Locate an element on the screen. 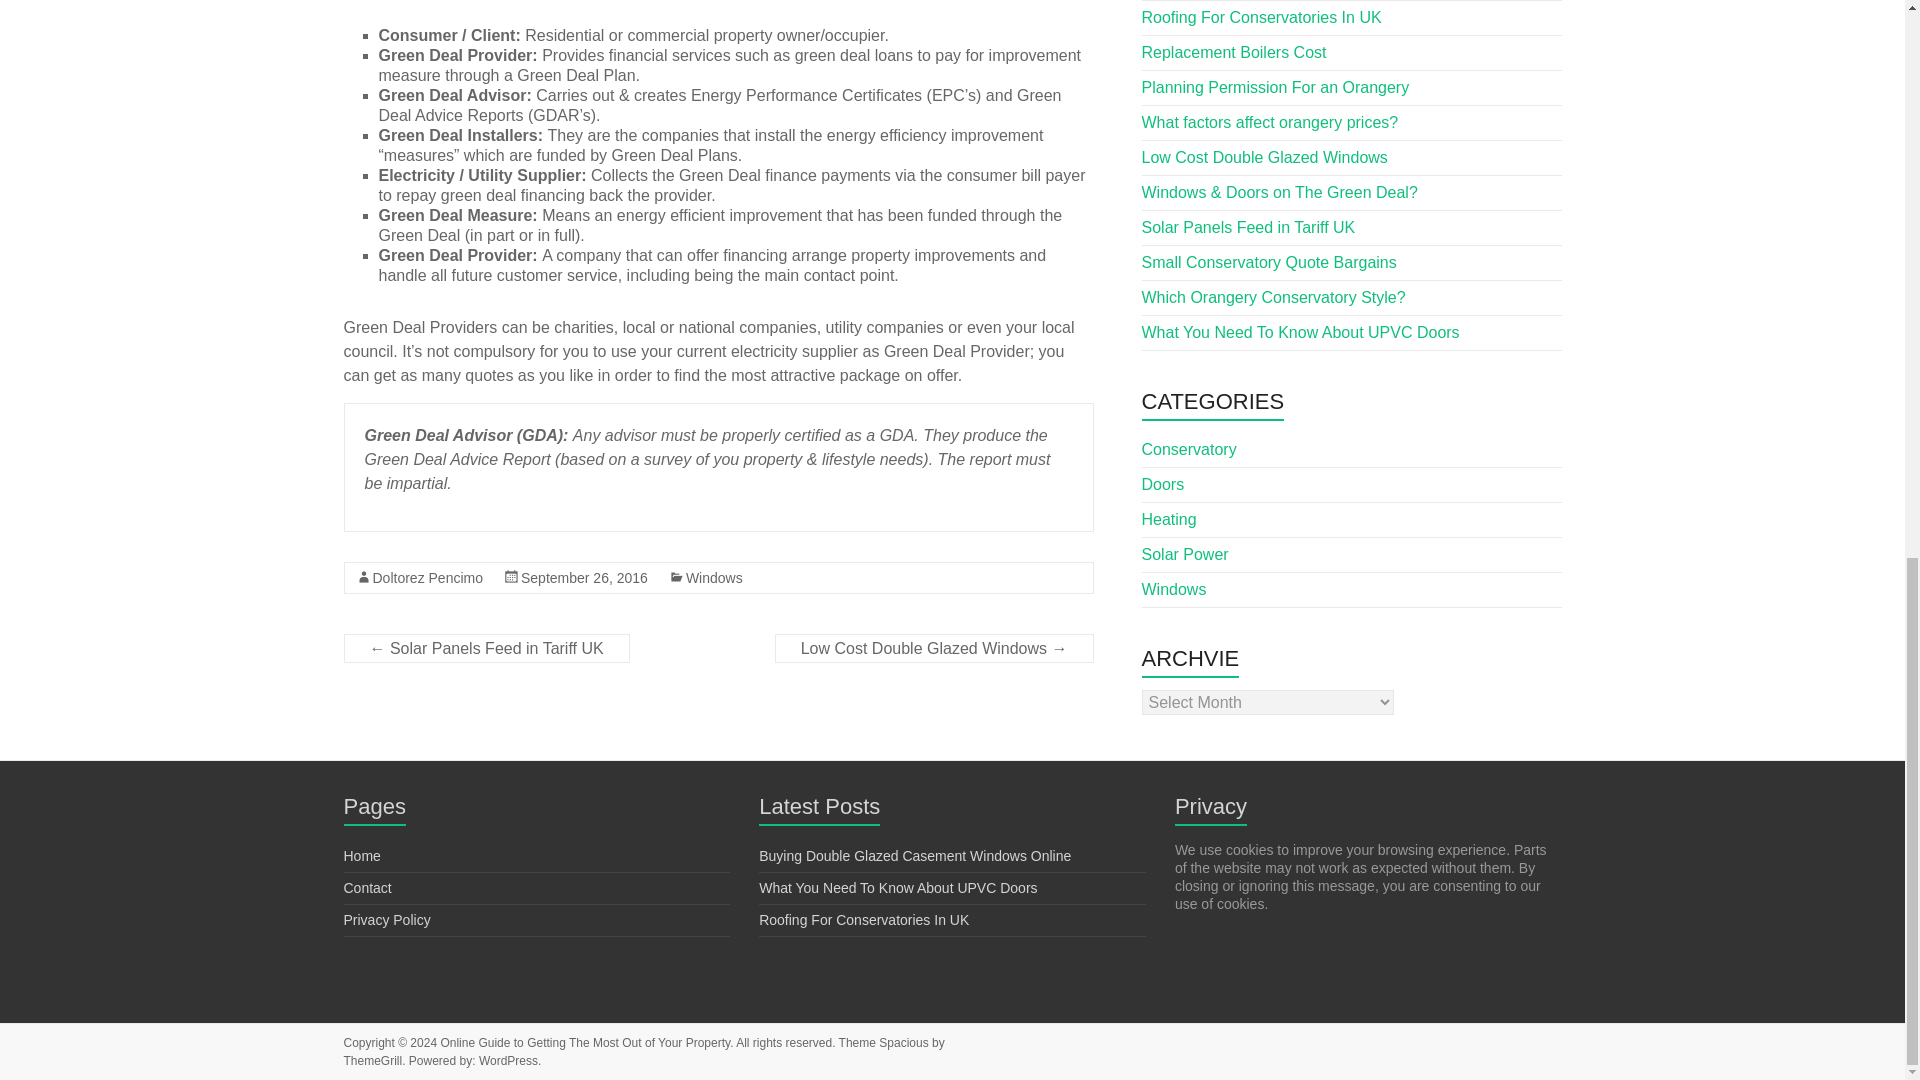 The height and width of the screenshot is (1080, 1920). Contact is located at coordinates (367, 888).